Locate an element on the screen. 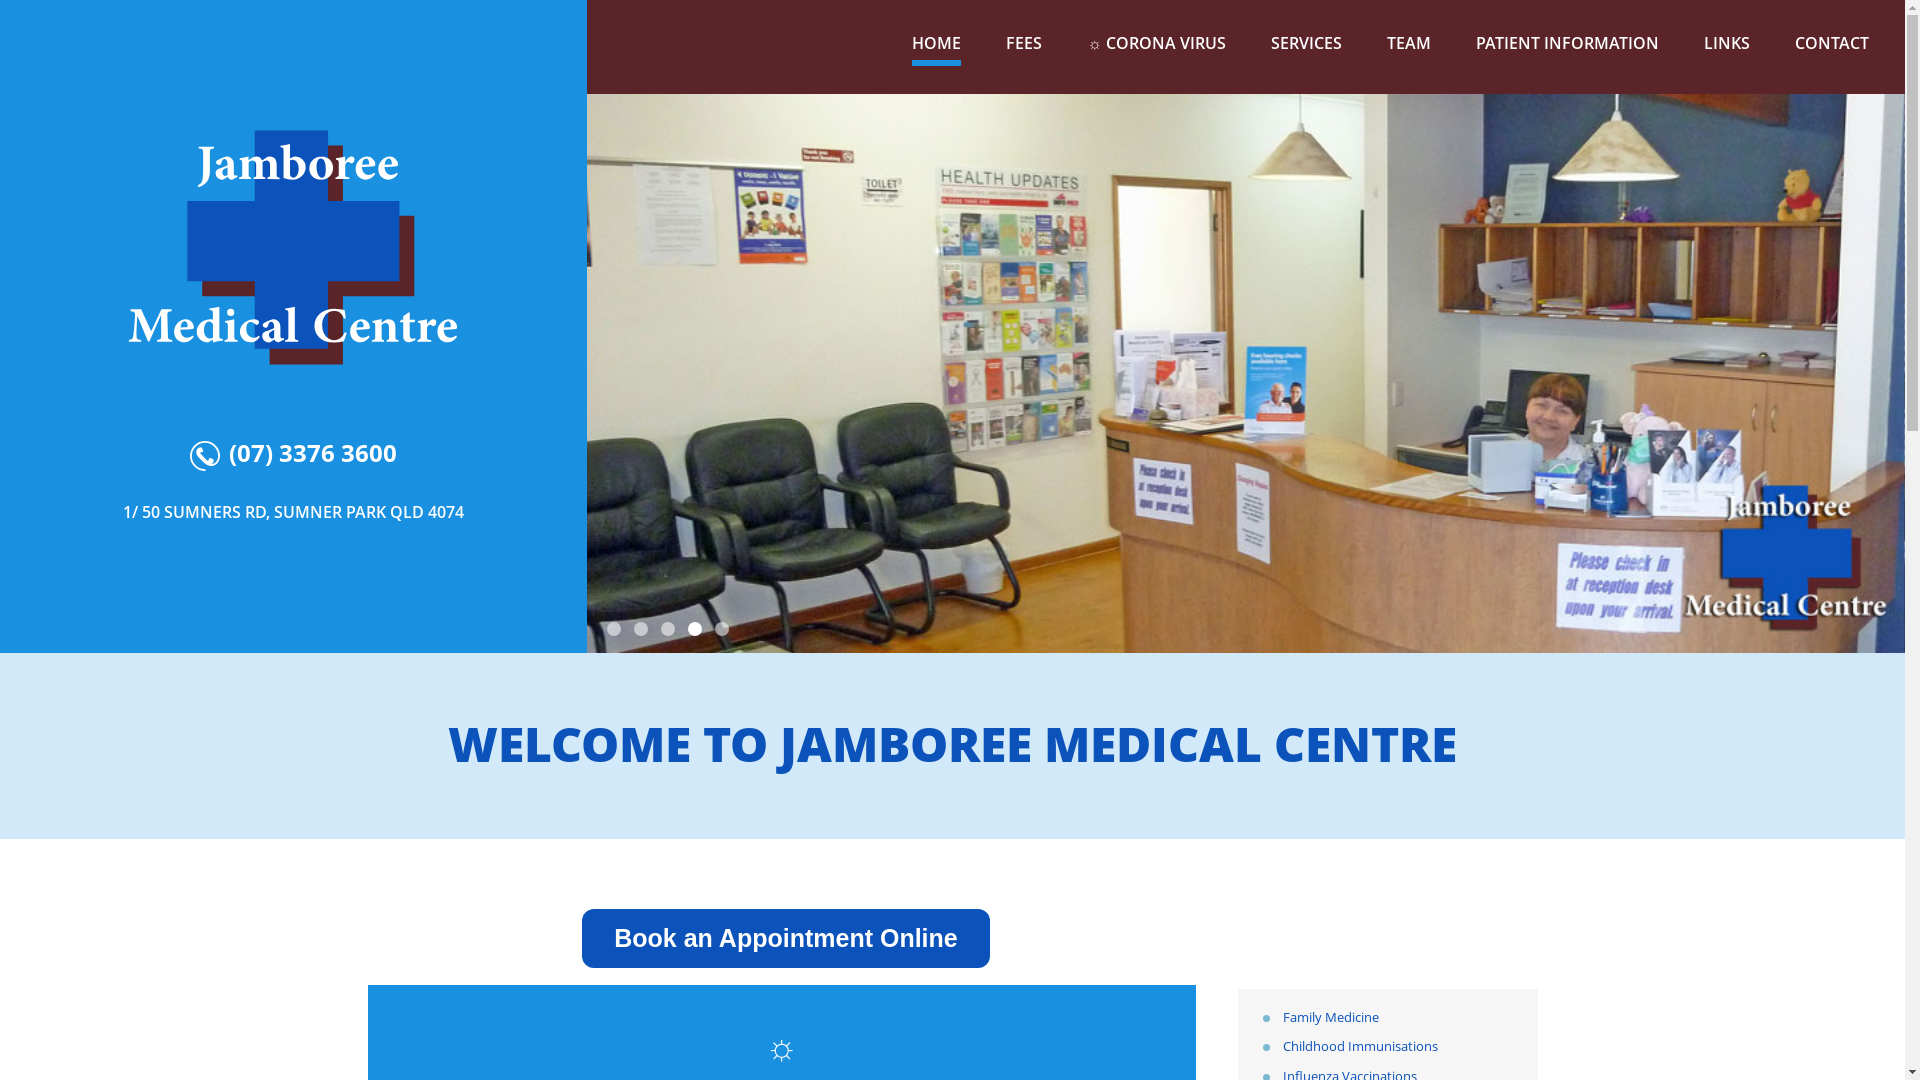  PATIENT INFORMATION is located at coordinates (1568, 44).